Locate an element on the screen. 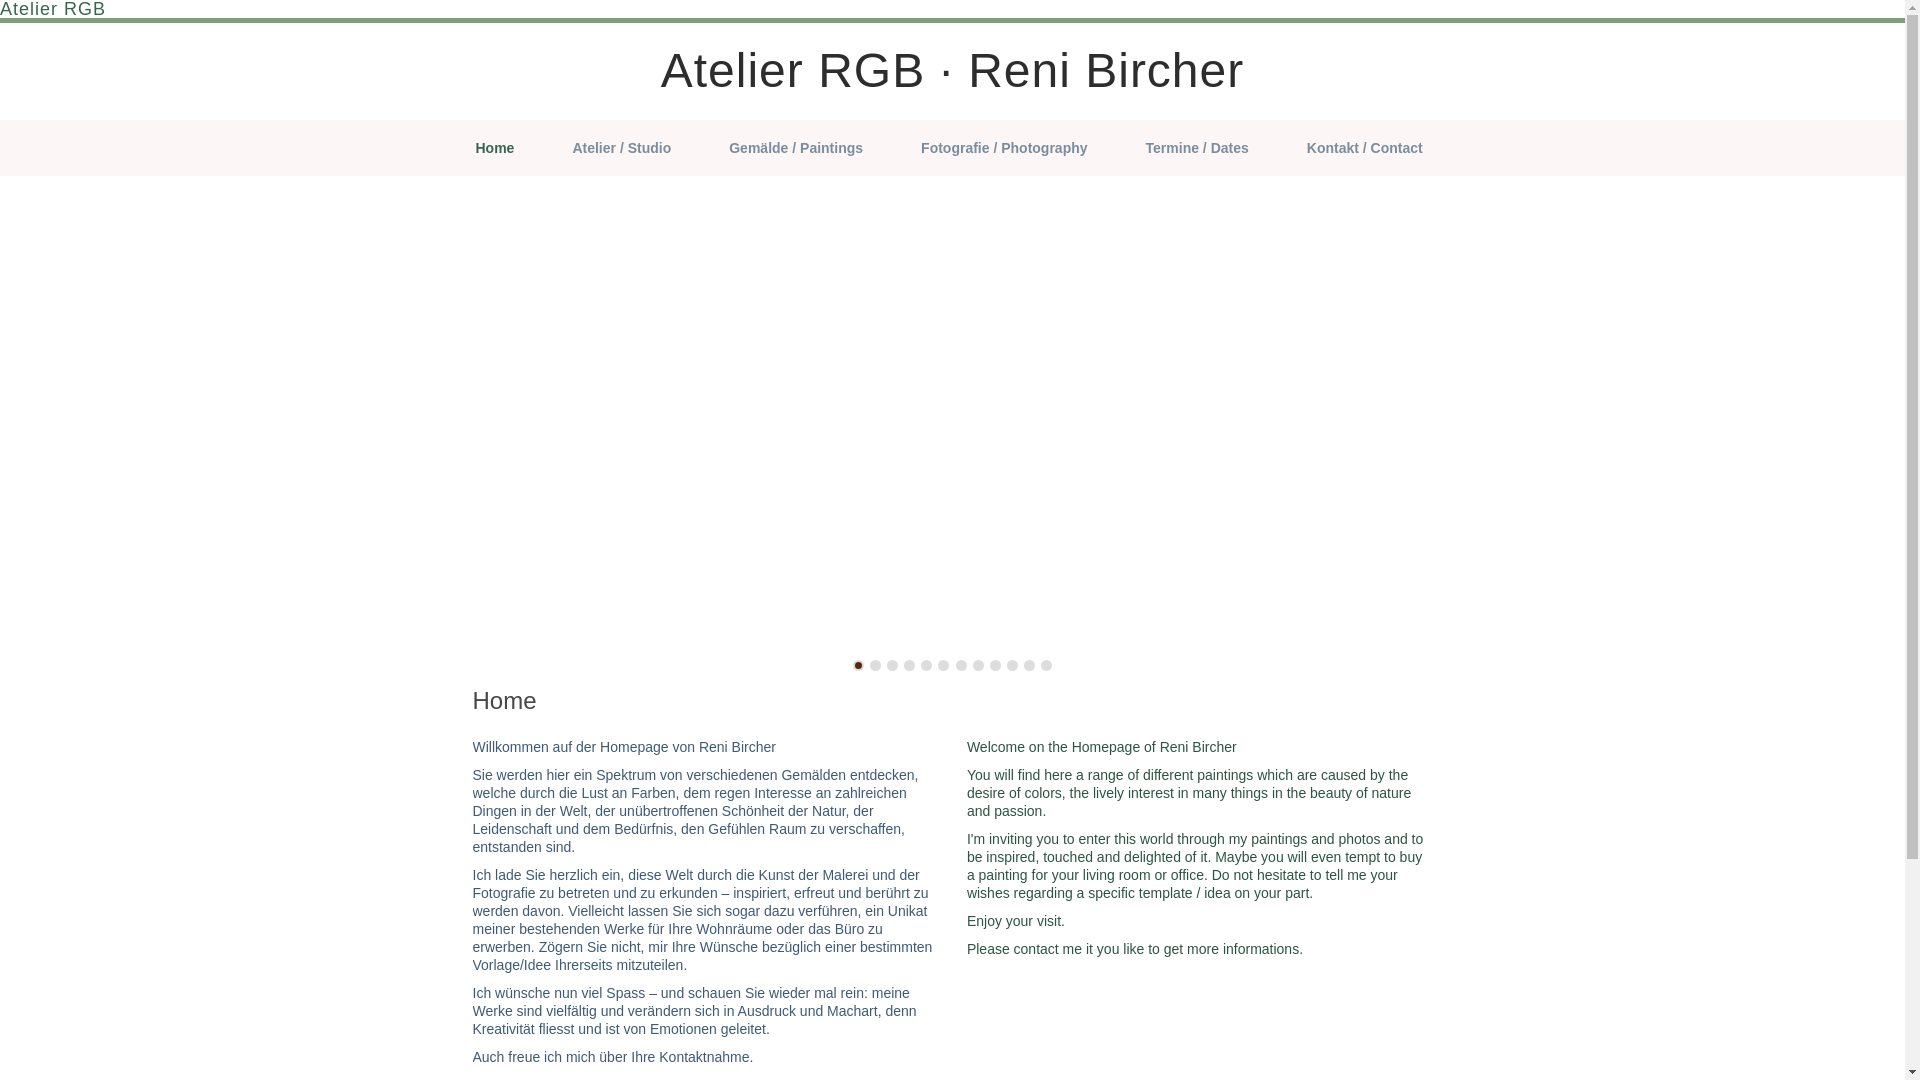 The height and width of the screenshot is (1080, 1920). Atelier / Studio is located at coordinates (622, 148).